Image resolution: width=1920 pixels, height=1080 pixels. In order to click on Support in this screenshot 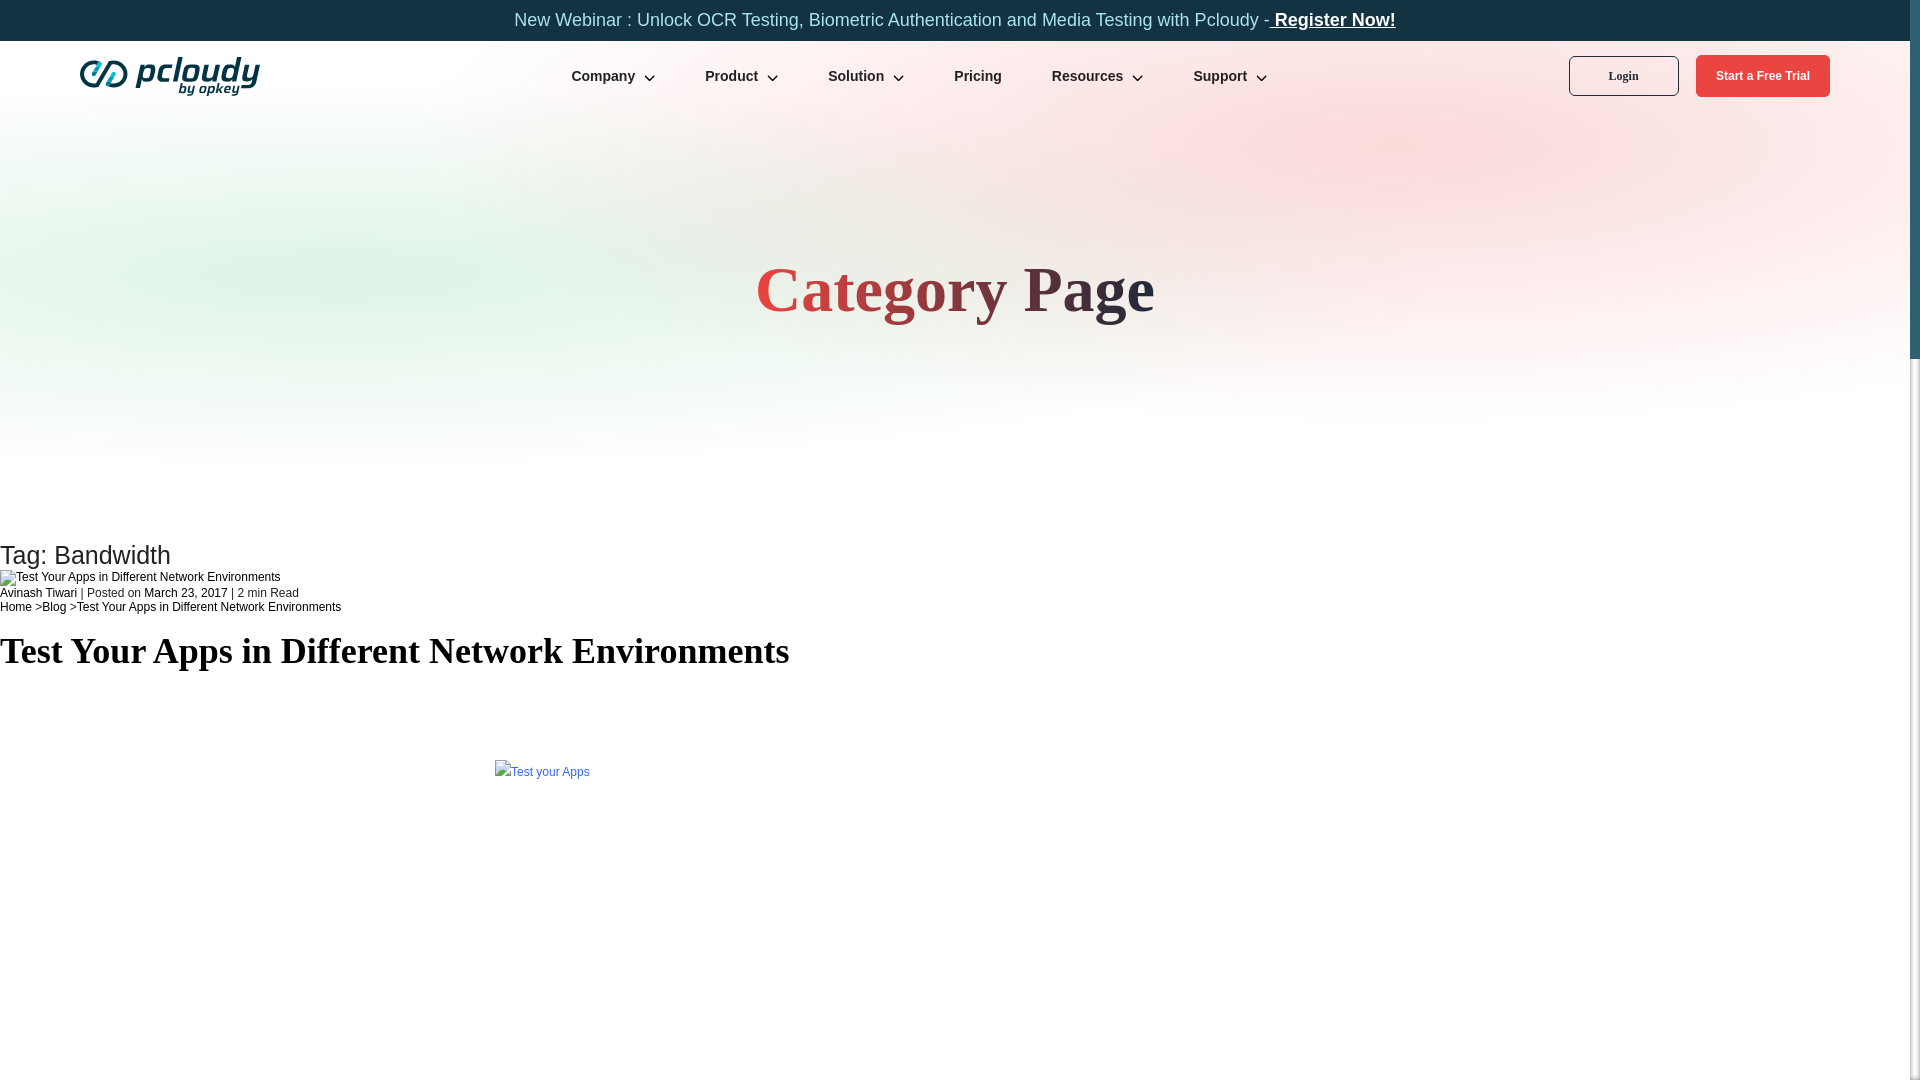, I will do `click(1230, 76)`.